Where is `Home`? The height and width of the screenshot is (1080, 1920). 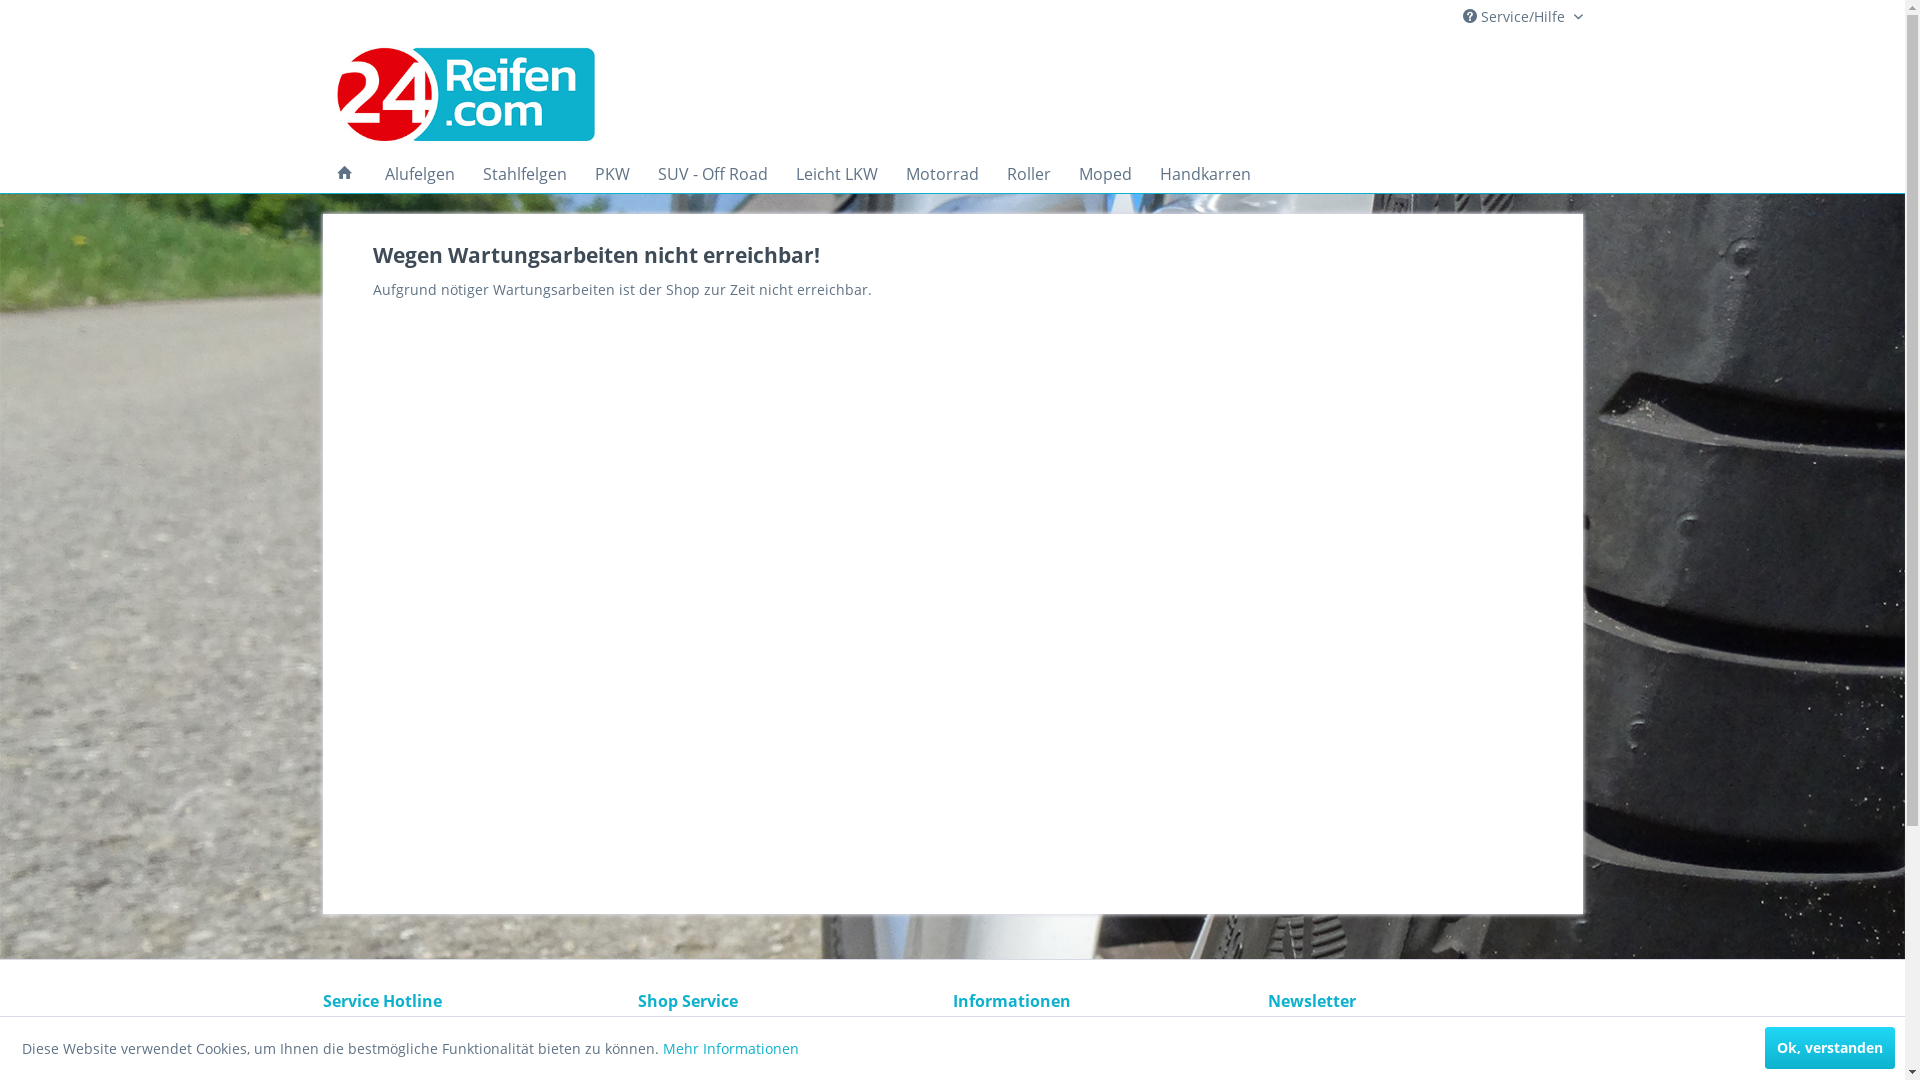 Home is located at coordinates (344, 174).